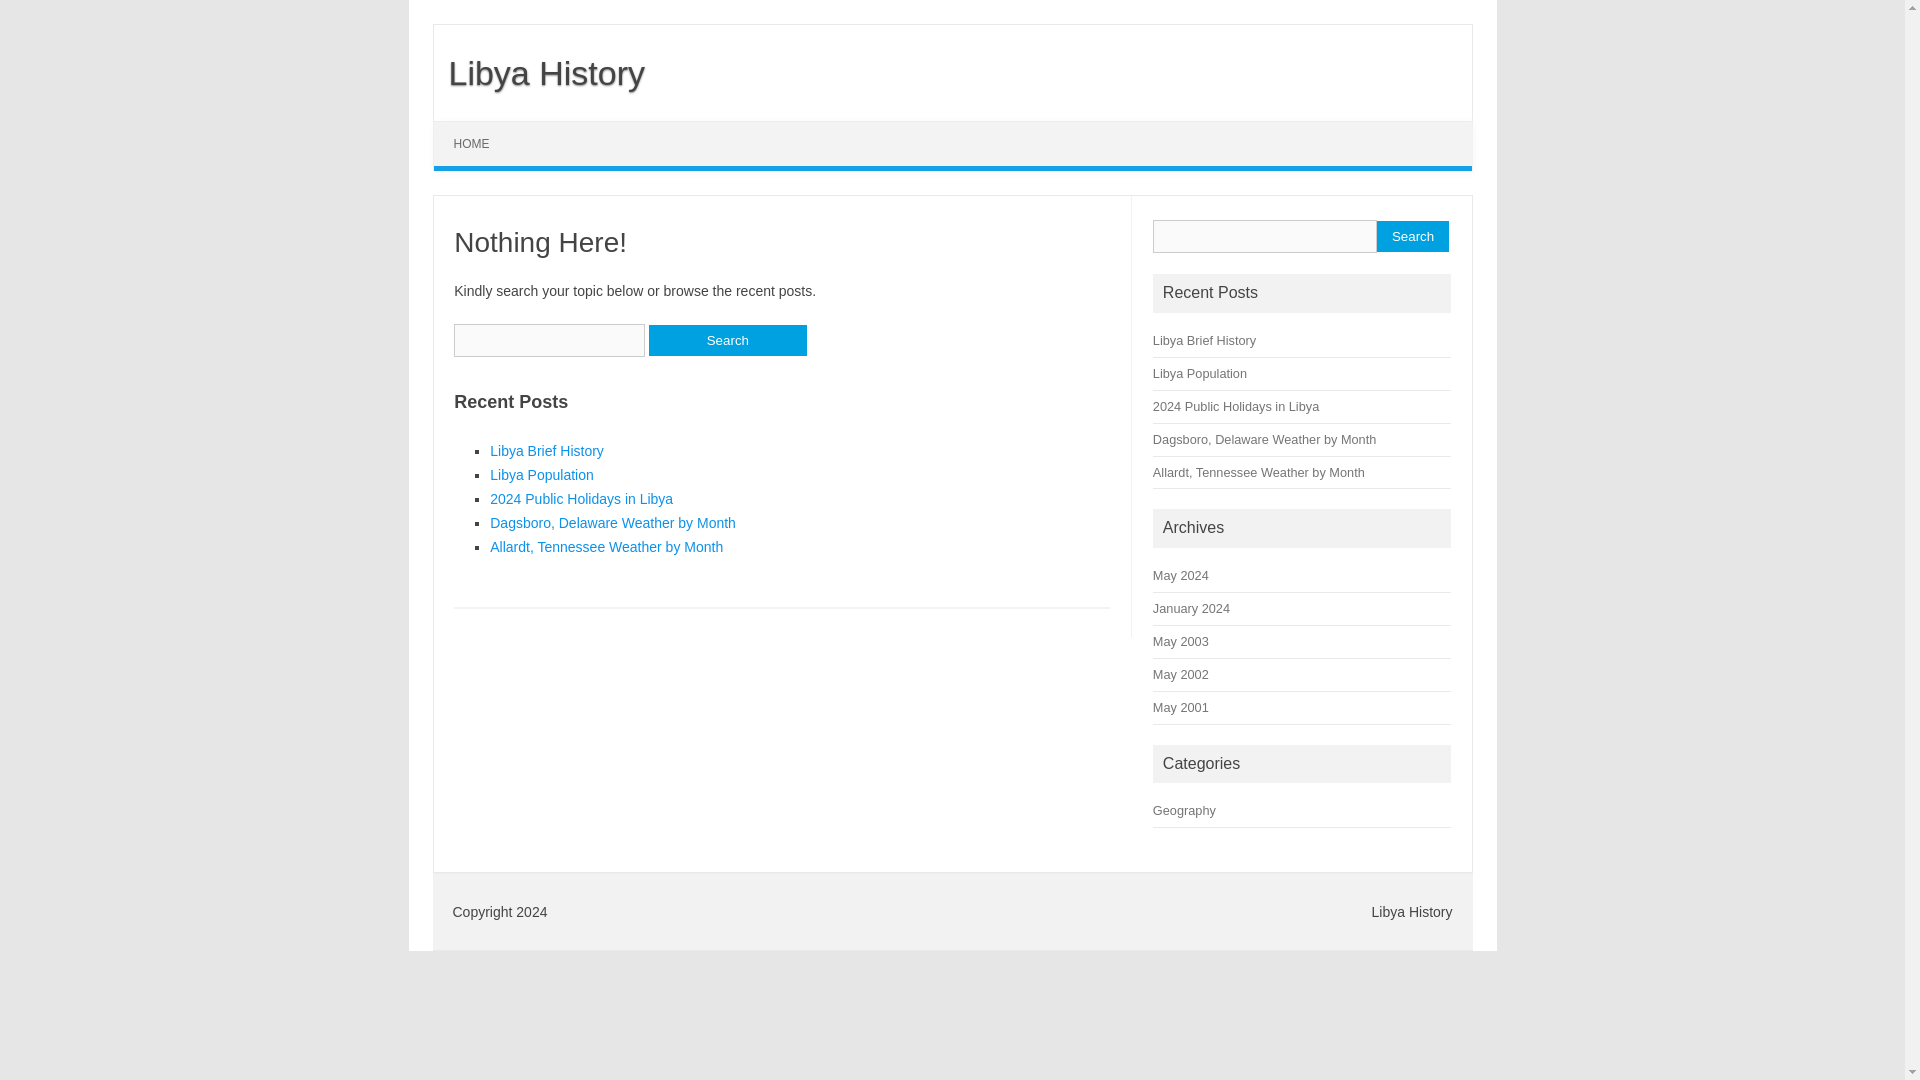 This screenshot has width=1920, height=1080. I want to click on HOME, so click(472, 144).